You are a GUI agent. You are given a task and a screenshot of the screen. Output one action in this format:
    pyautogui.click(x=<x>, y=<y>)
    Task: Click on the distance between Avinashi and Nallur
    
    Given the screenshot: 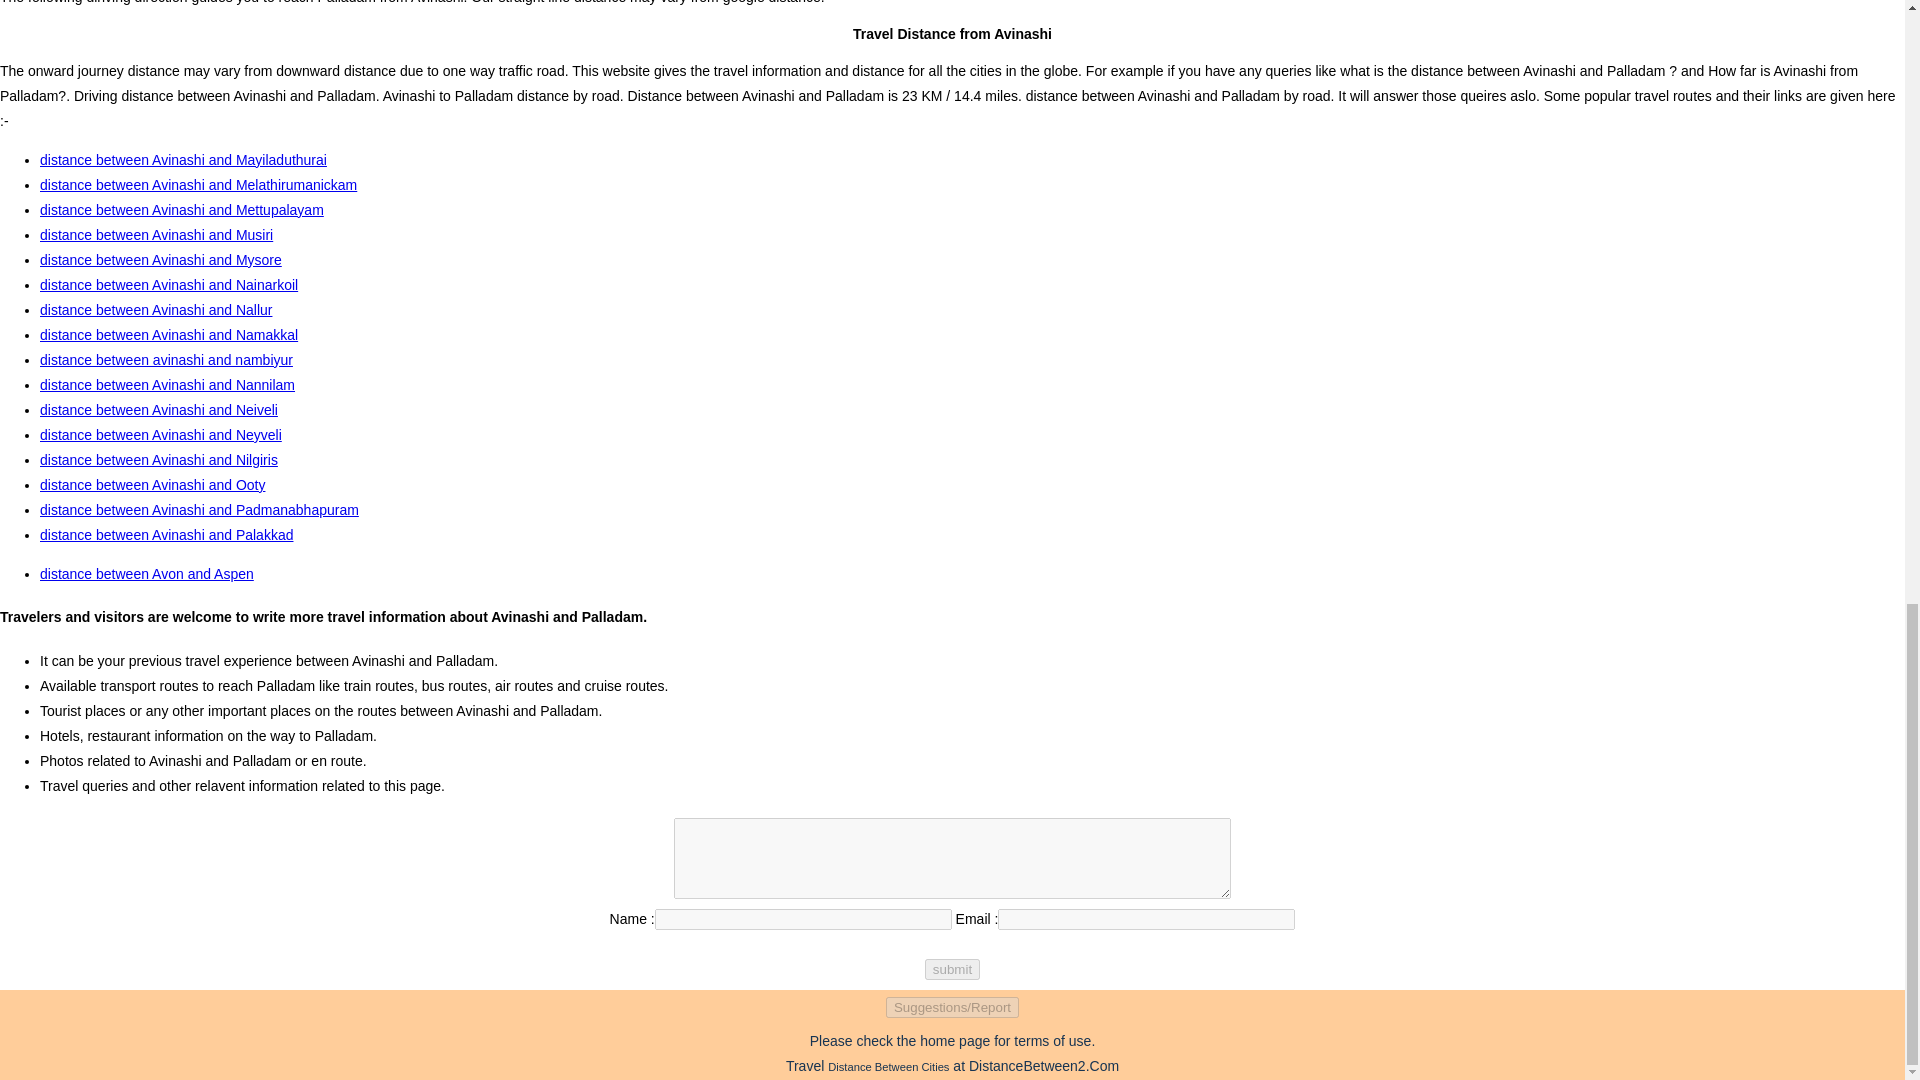 What is the action you would take?
    pyautogui.click(x=156, y=310)
    